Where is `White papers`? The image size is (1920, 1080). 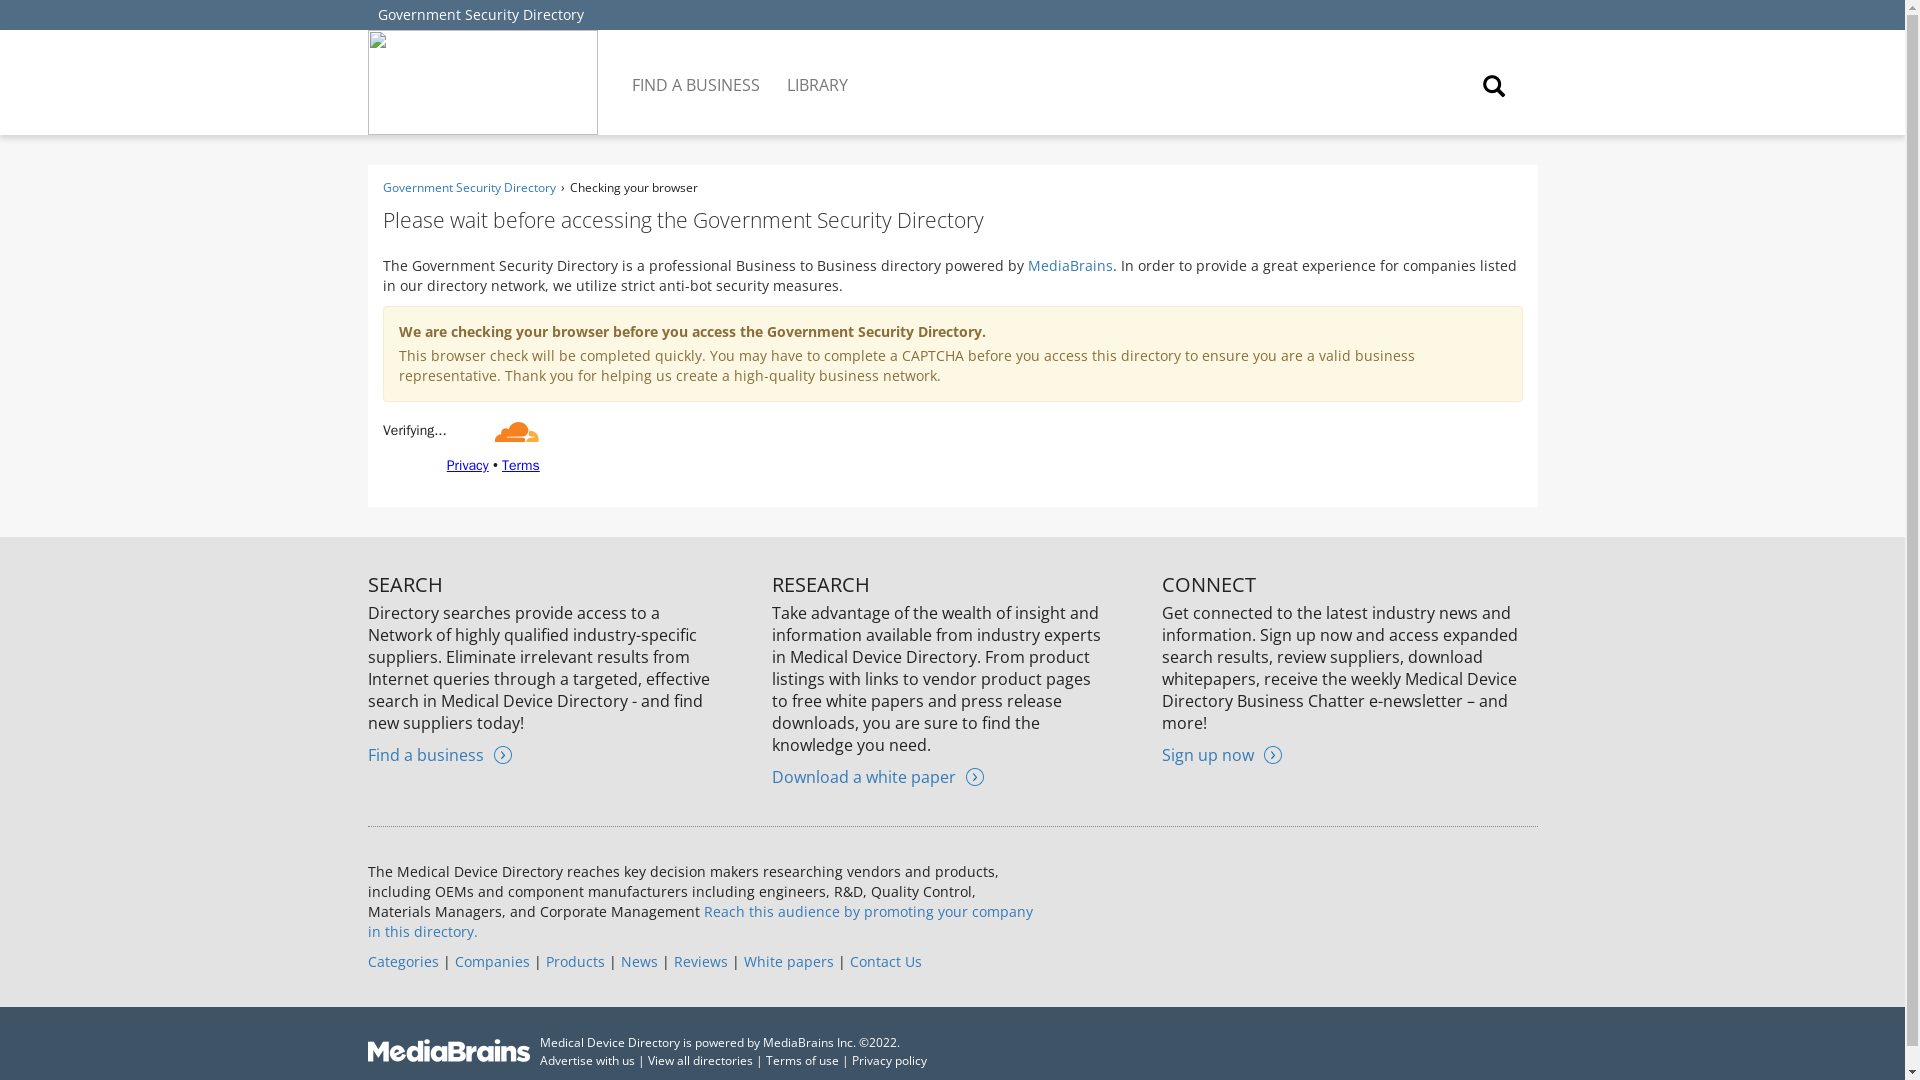
White papers is located at coordinates (788, 960).